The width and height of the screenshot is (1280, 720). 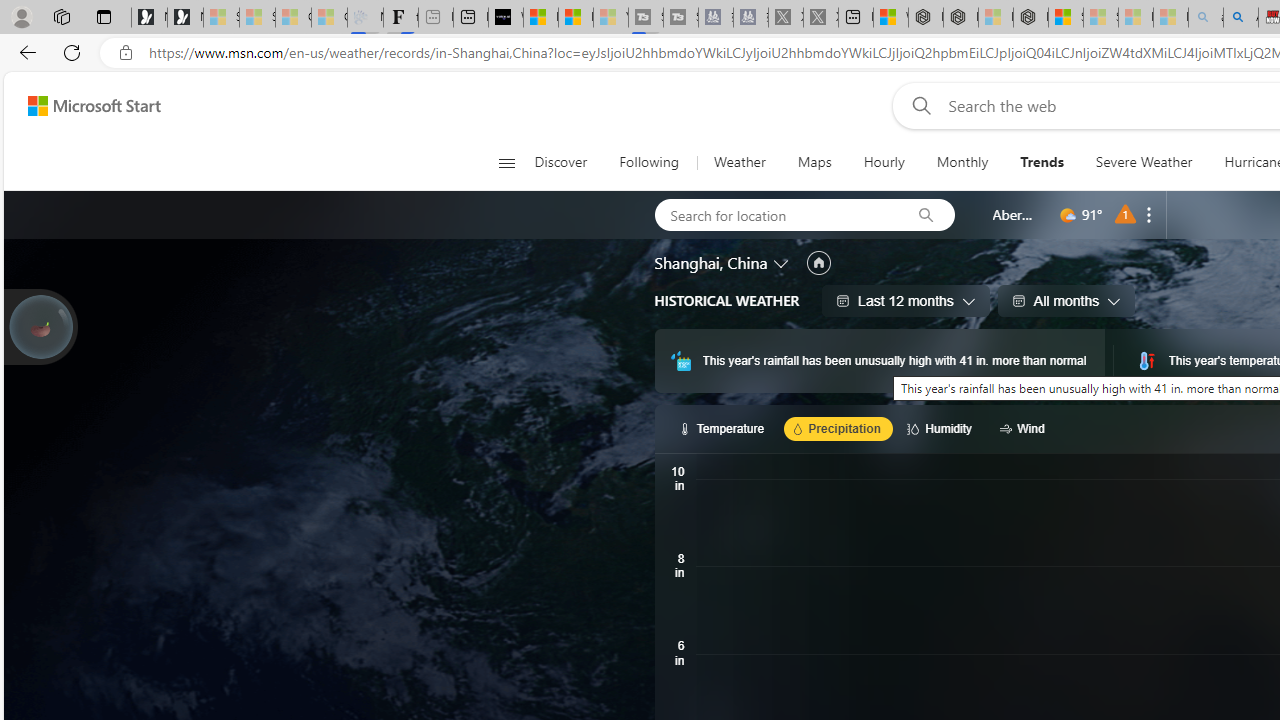 What do you see at coordinates (1014, 214) in the screenshot?
I see `Aberdeen` at bounding box center [1014, 214].